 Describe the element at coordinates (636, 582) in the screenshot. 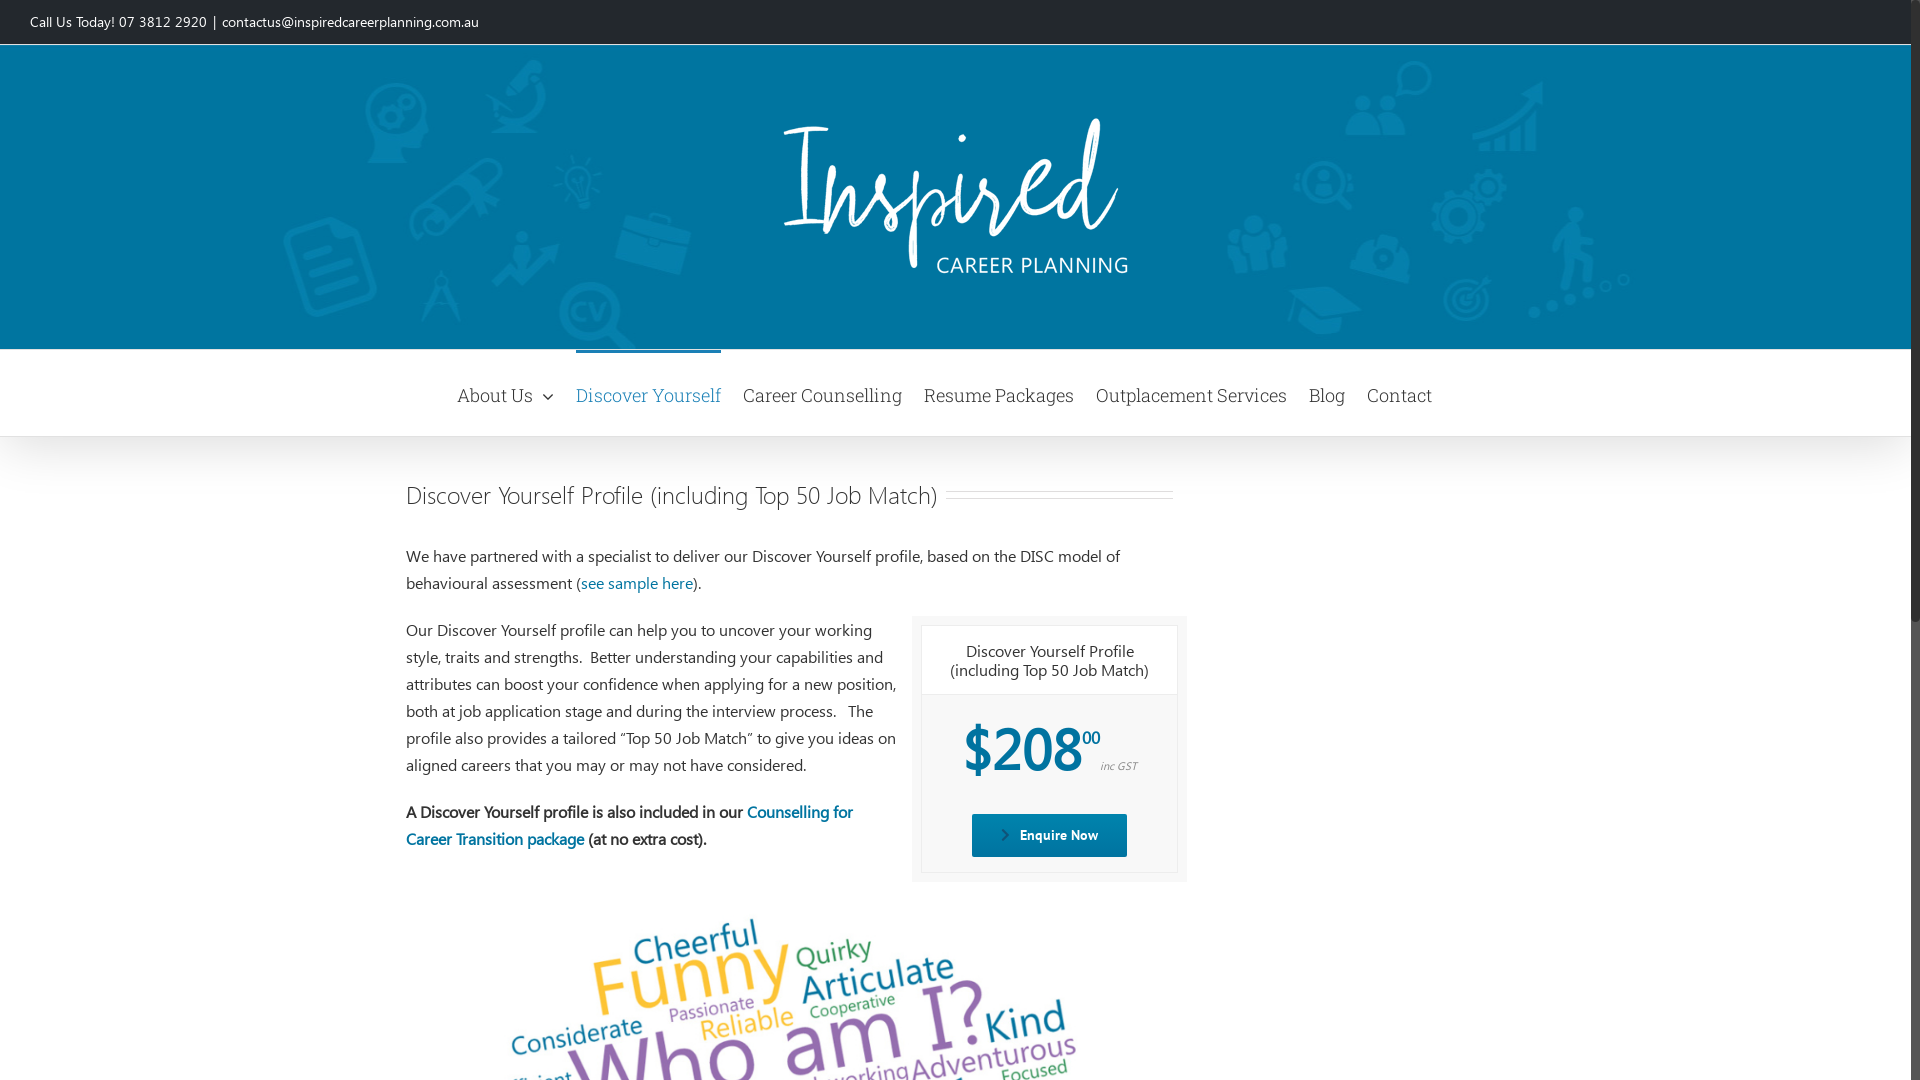

I see `see sample here` at that location.